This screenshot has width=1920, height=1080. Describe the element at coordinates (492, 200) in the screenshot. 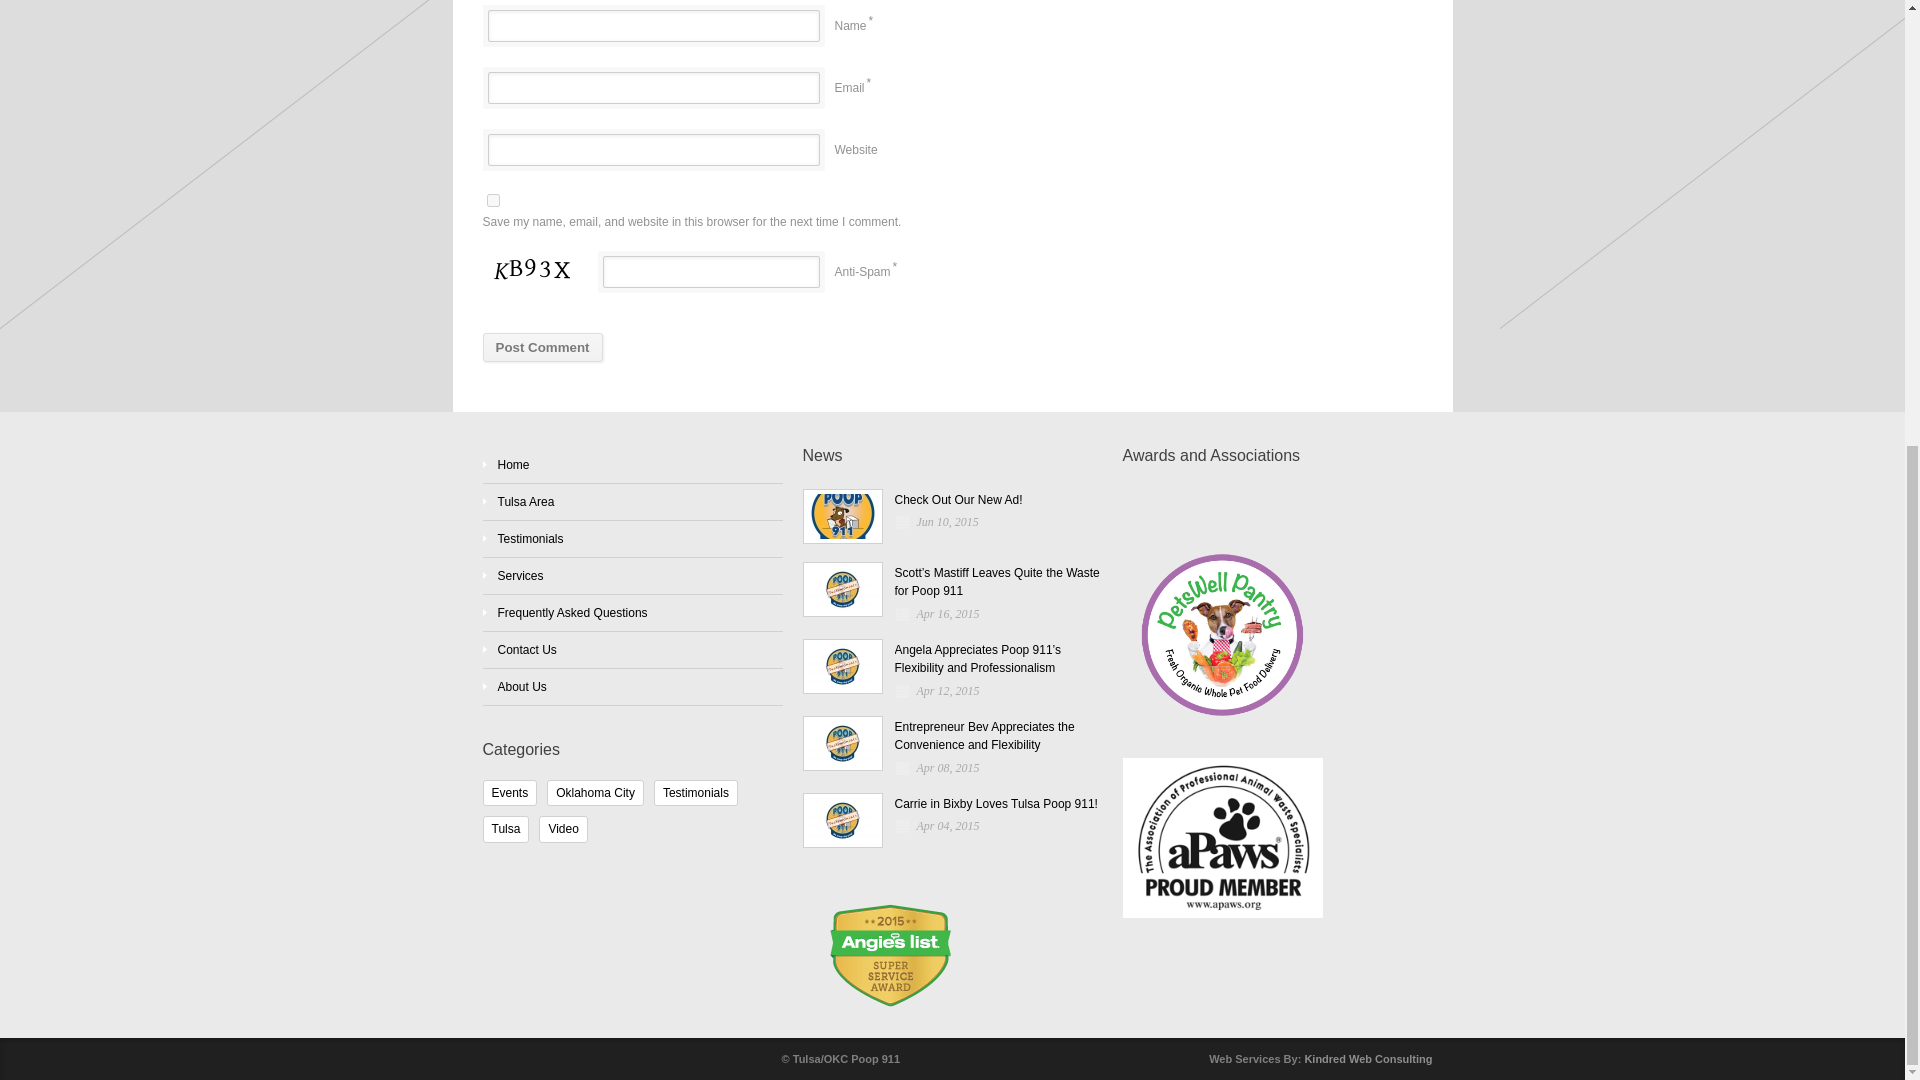

I see `yes` at that location.